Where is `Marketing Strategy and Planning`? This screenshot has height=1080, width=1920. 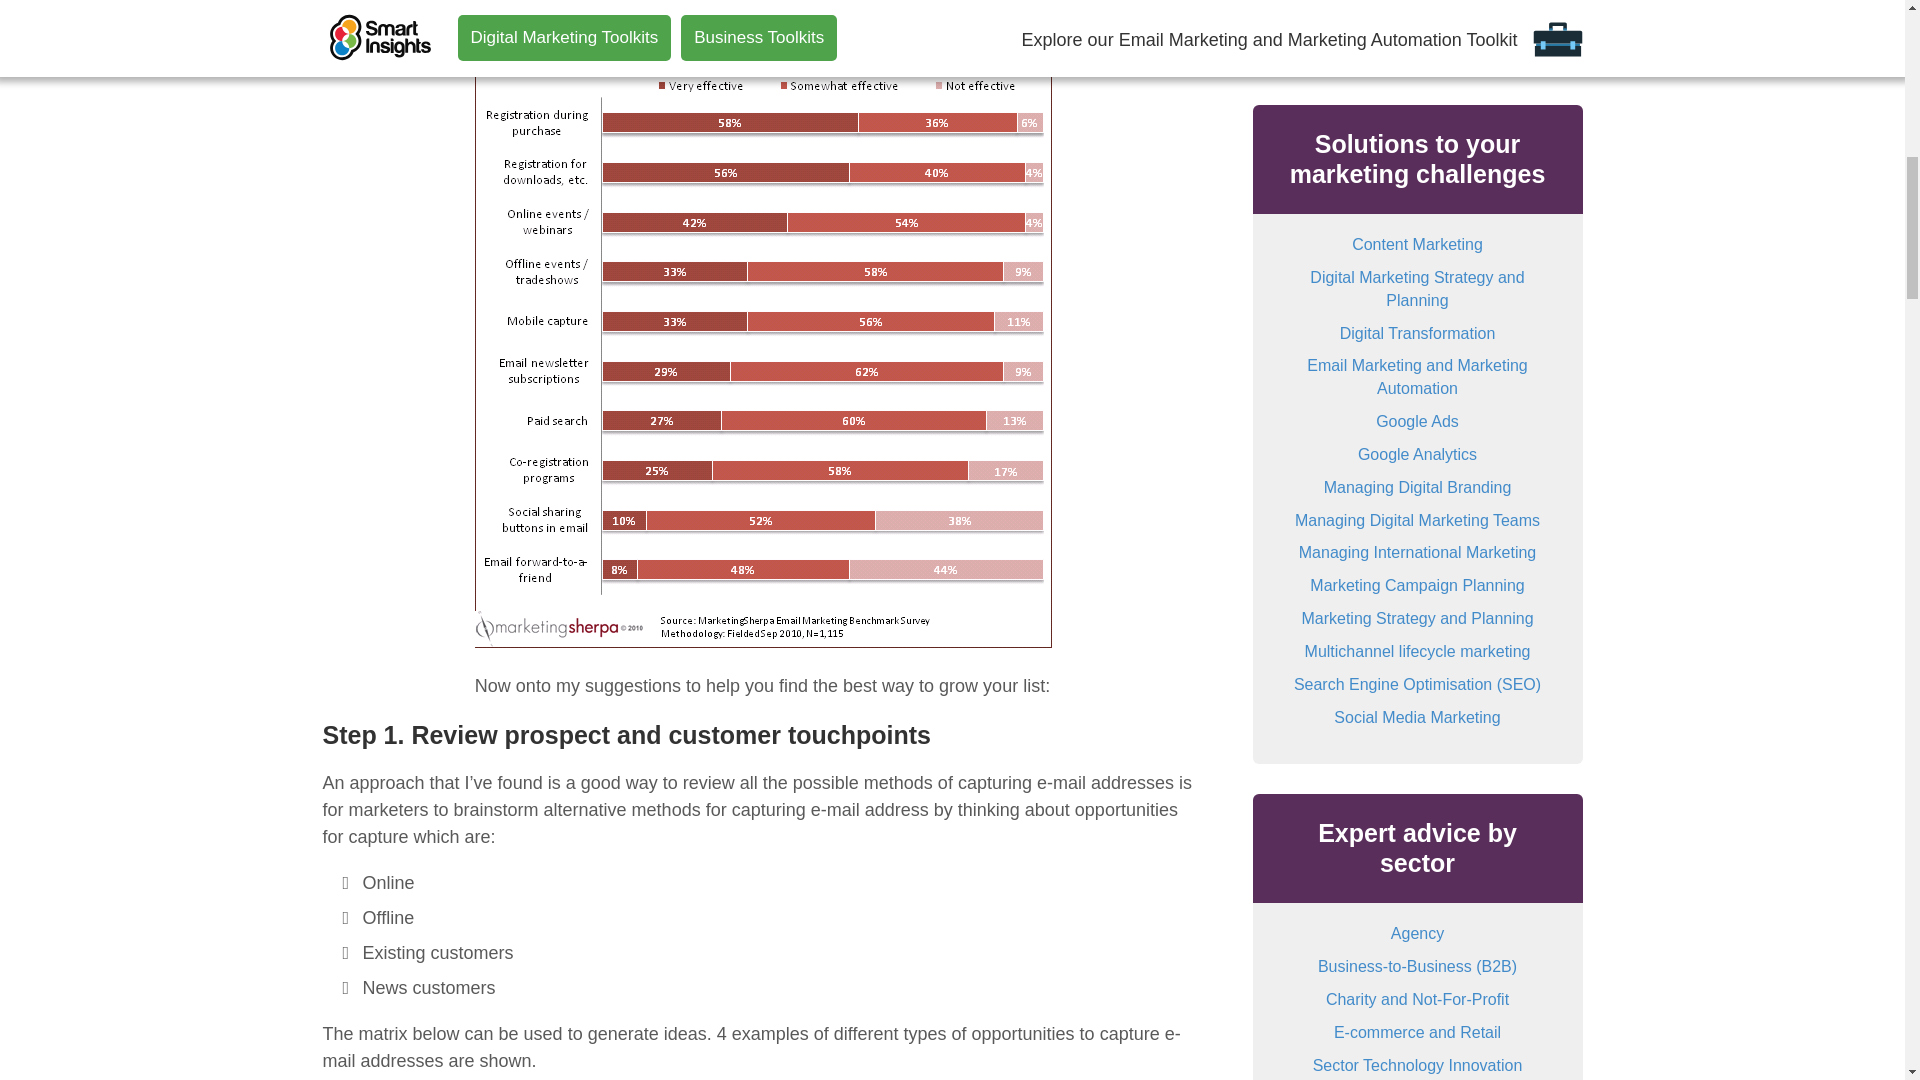
Marketing Strategy and Planning is located at coordinates (1416, 618).